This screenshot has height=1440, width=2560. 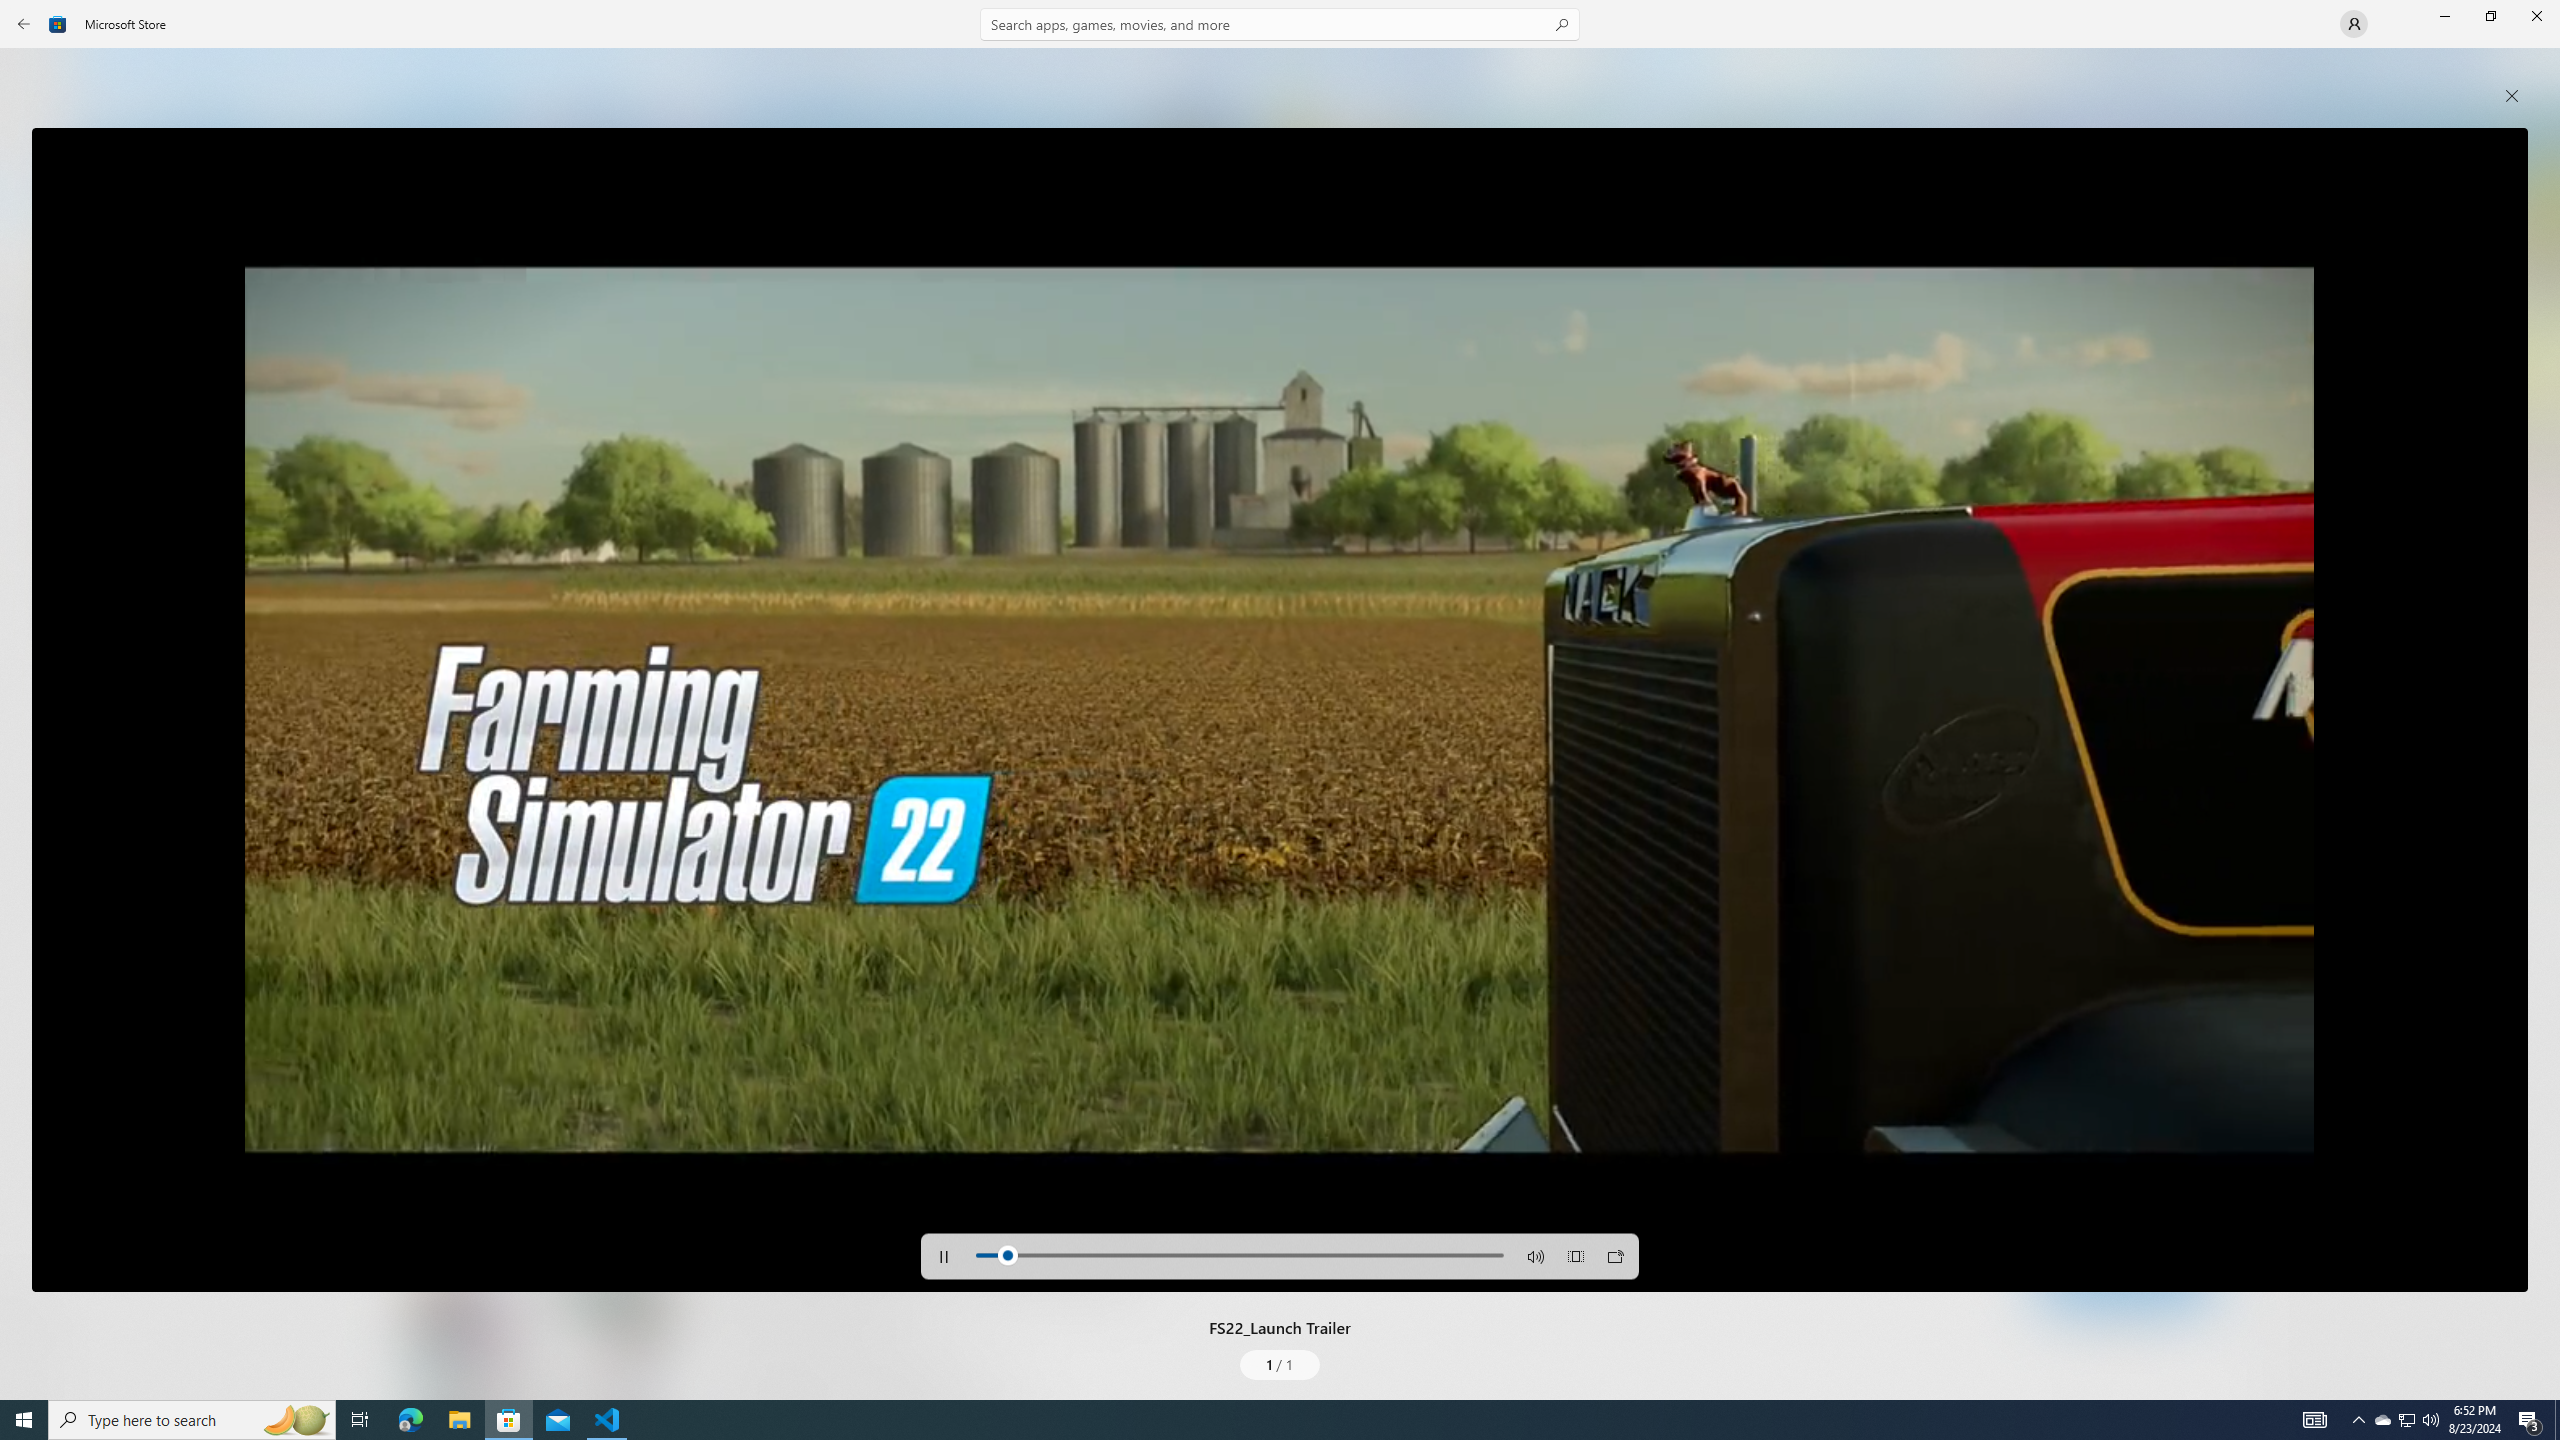 I want to click on Farming Simulator 22 PC, Edition selector, so click(x=790, y=1073).